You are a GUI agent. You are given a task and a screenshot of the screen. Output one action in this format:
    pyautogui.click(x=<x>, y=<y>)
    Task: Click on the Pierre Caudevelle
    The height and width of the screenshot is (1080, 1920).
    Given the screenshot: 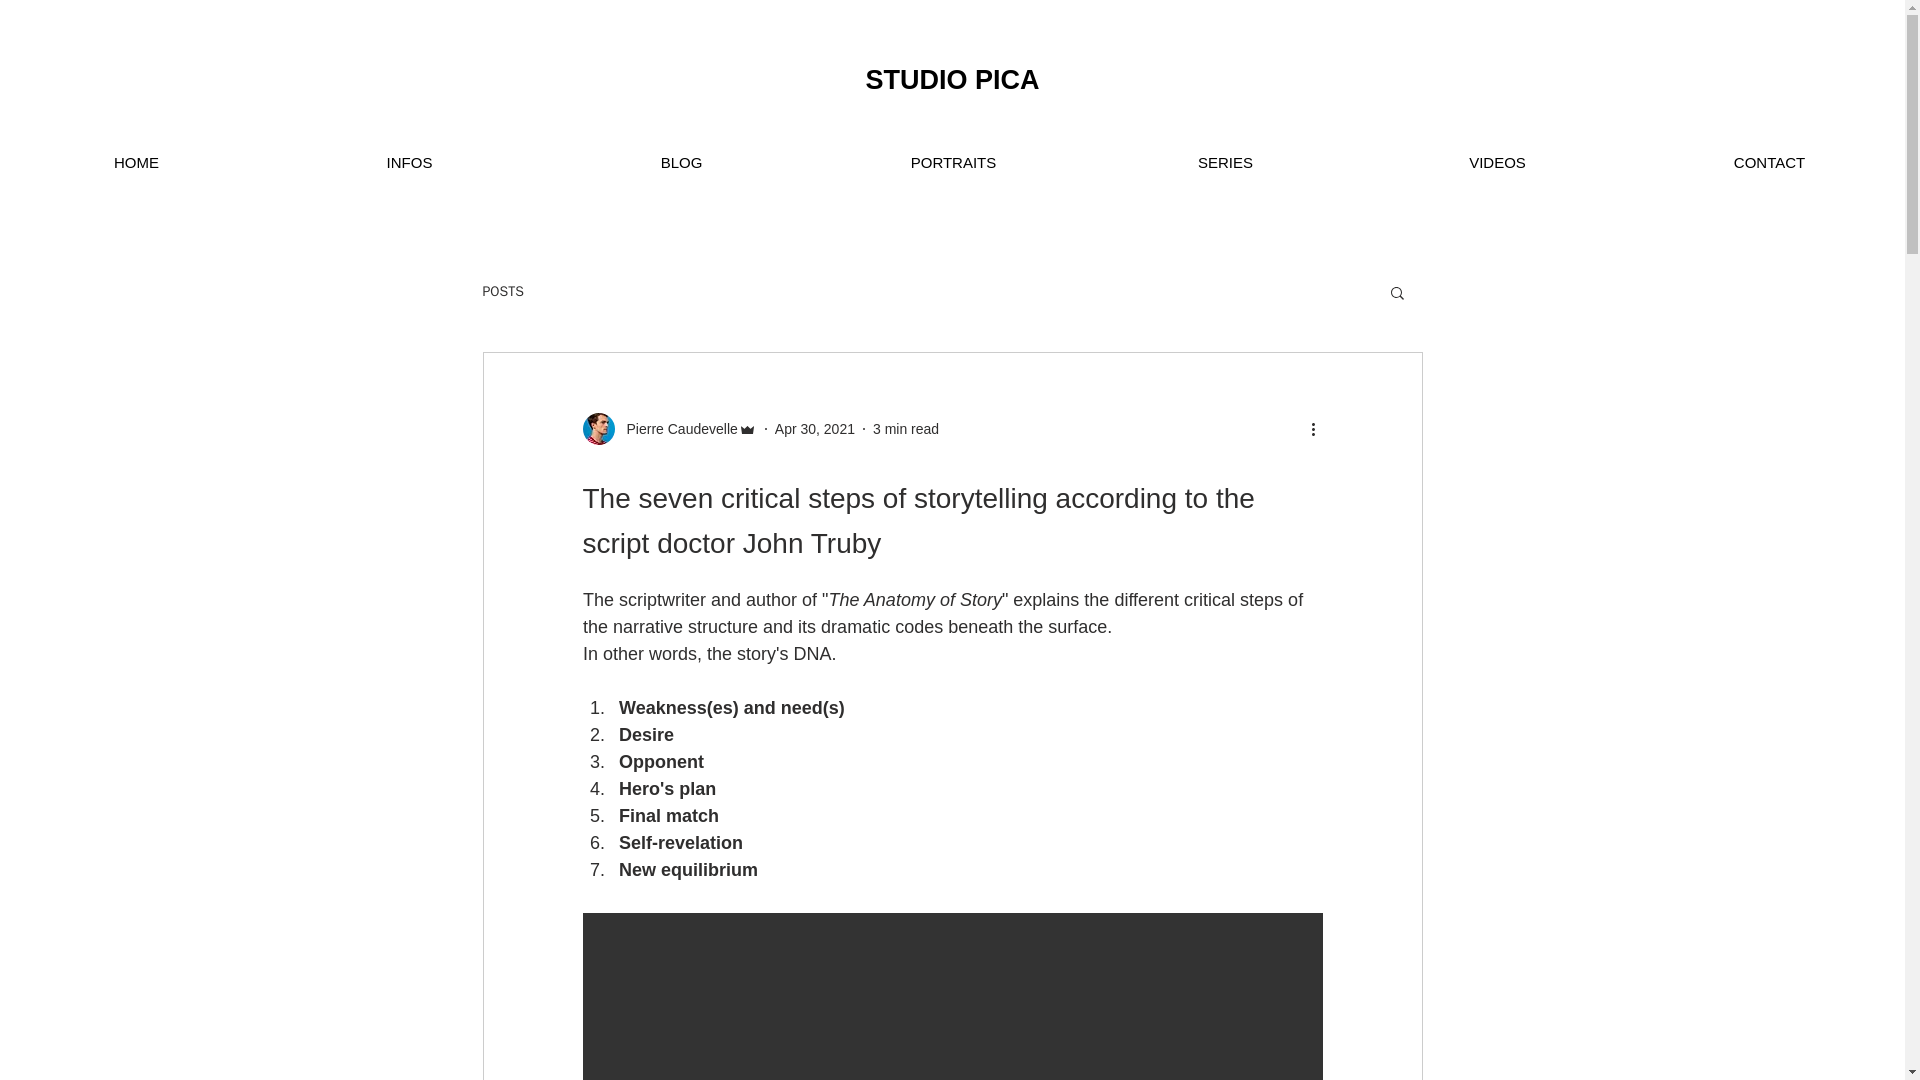 What is the action you would take?
    pyautogui.click(x=676, y=428)
    